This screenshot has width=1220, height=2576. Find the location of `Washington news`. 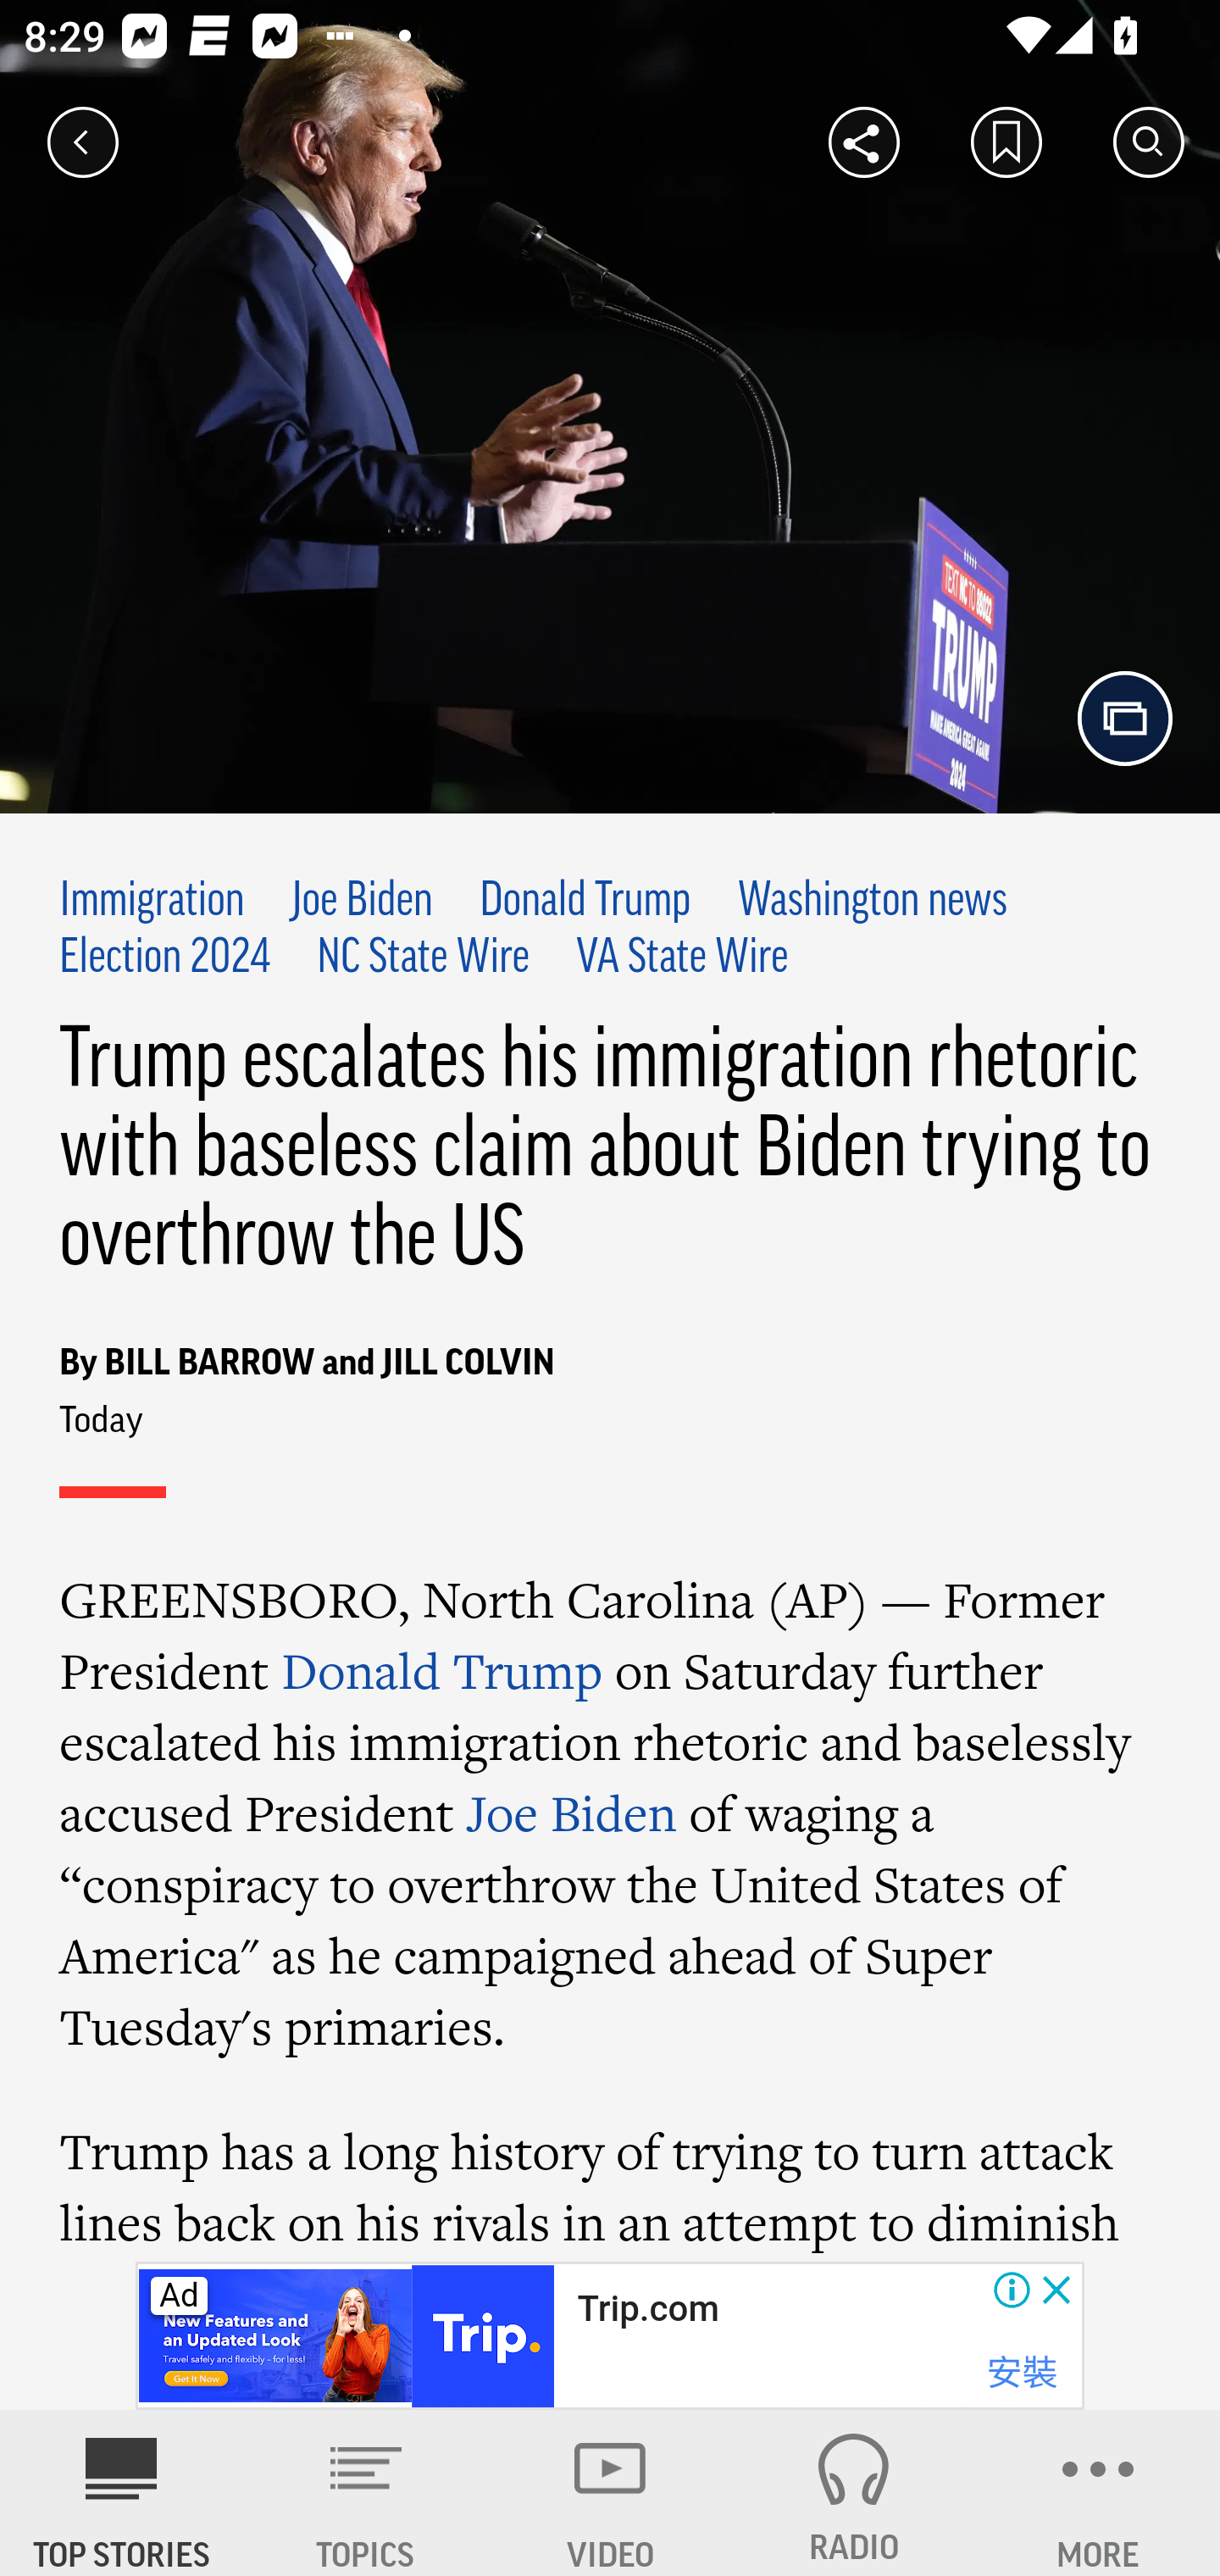

Washington news is located at coordinates (871, 902).